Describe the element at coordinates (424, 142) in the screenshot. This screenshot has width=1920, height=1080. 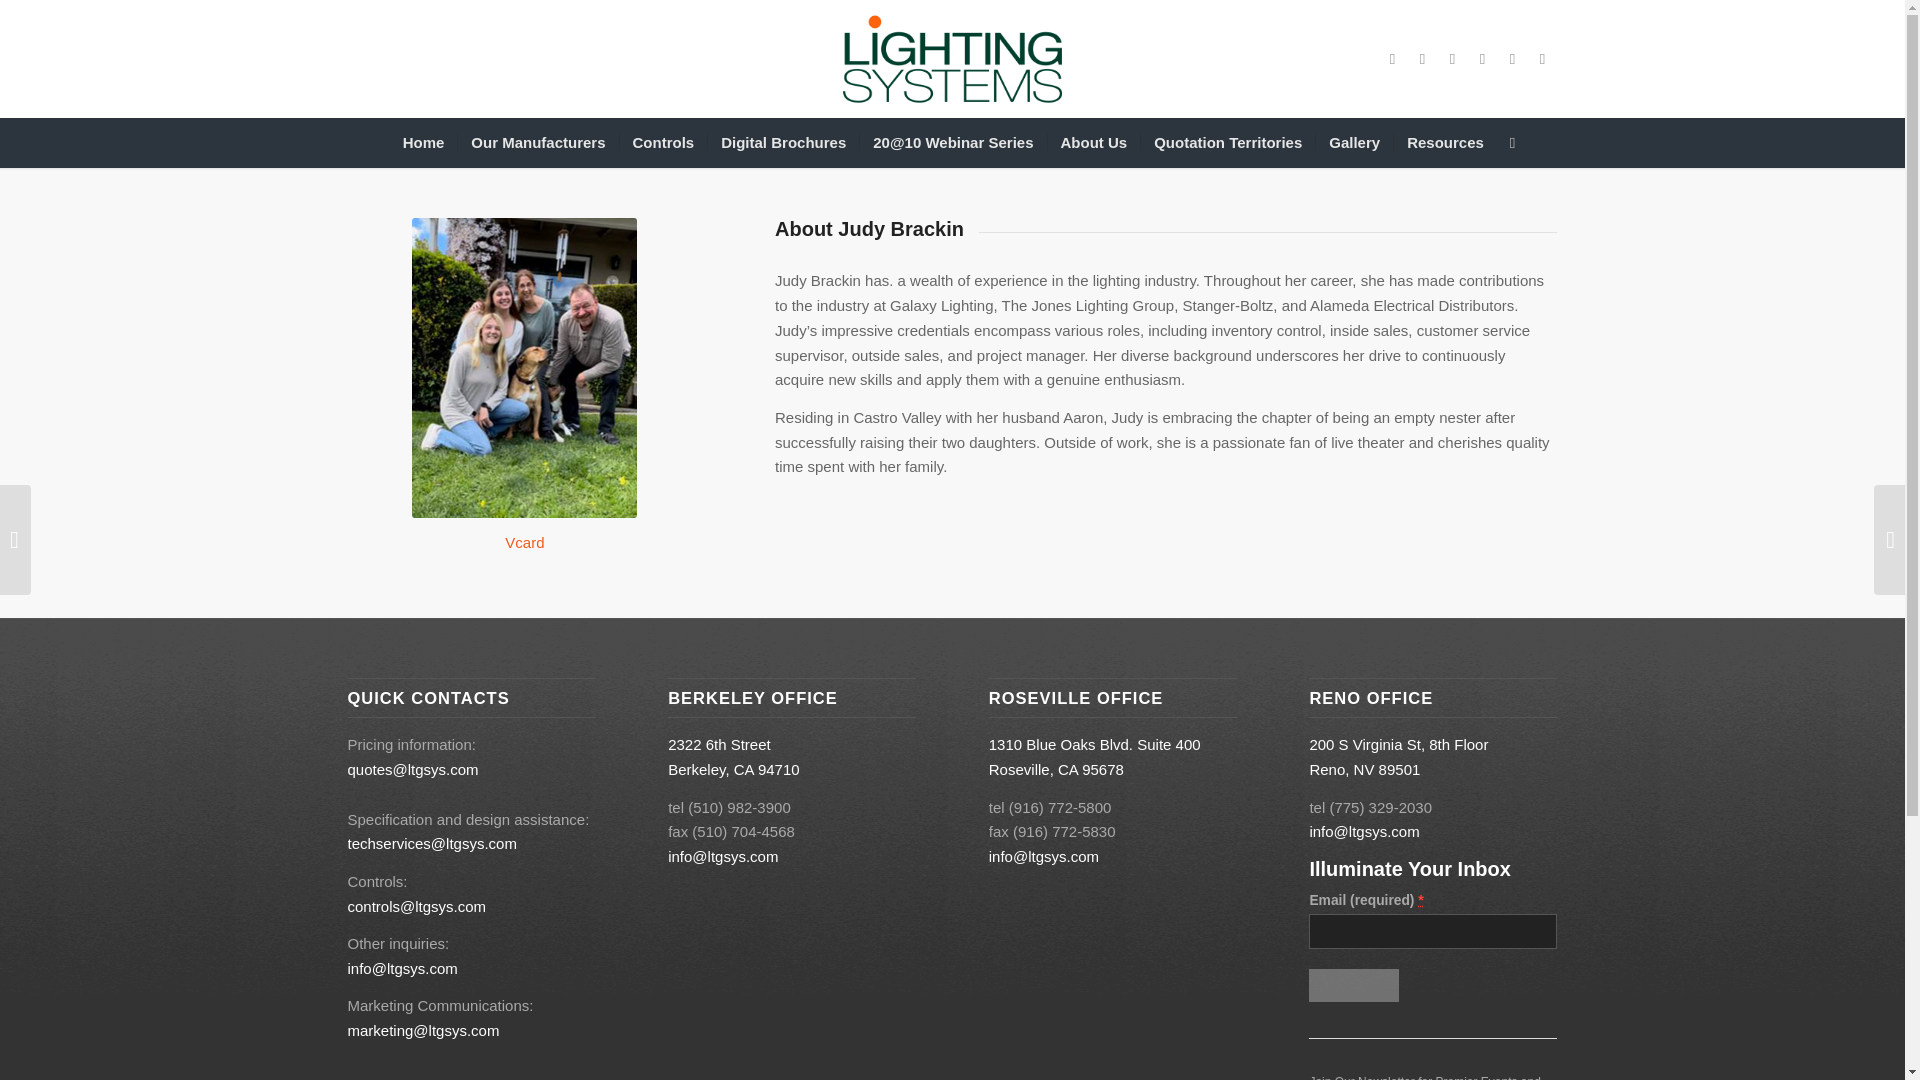
I see `Home` at that location.